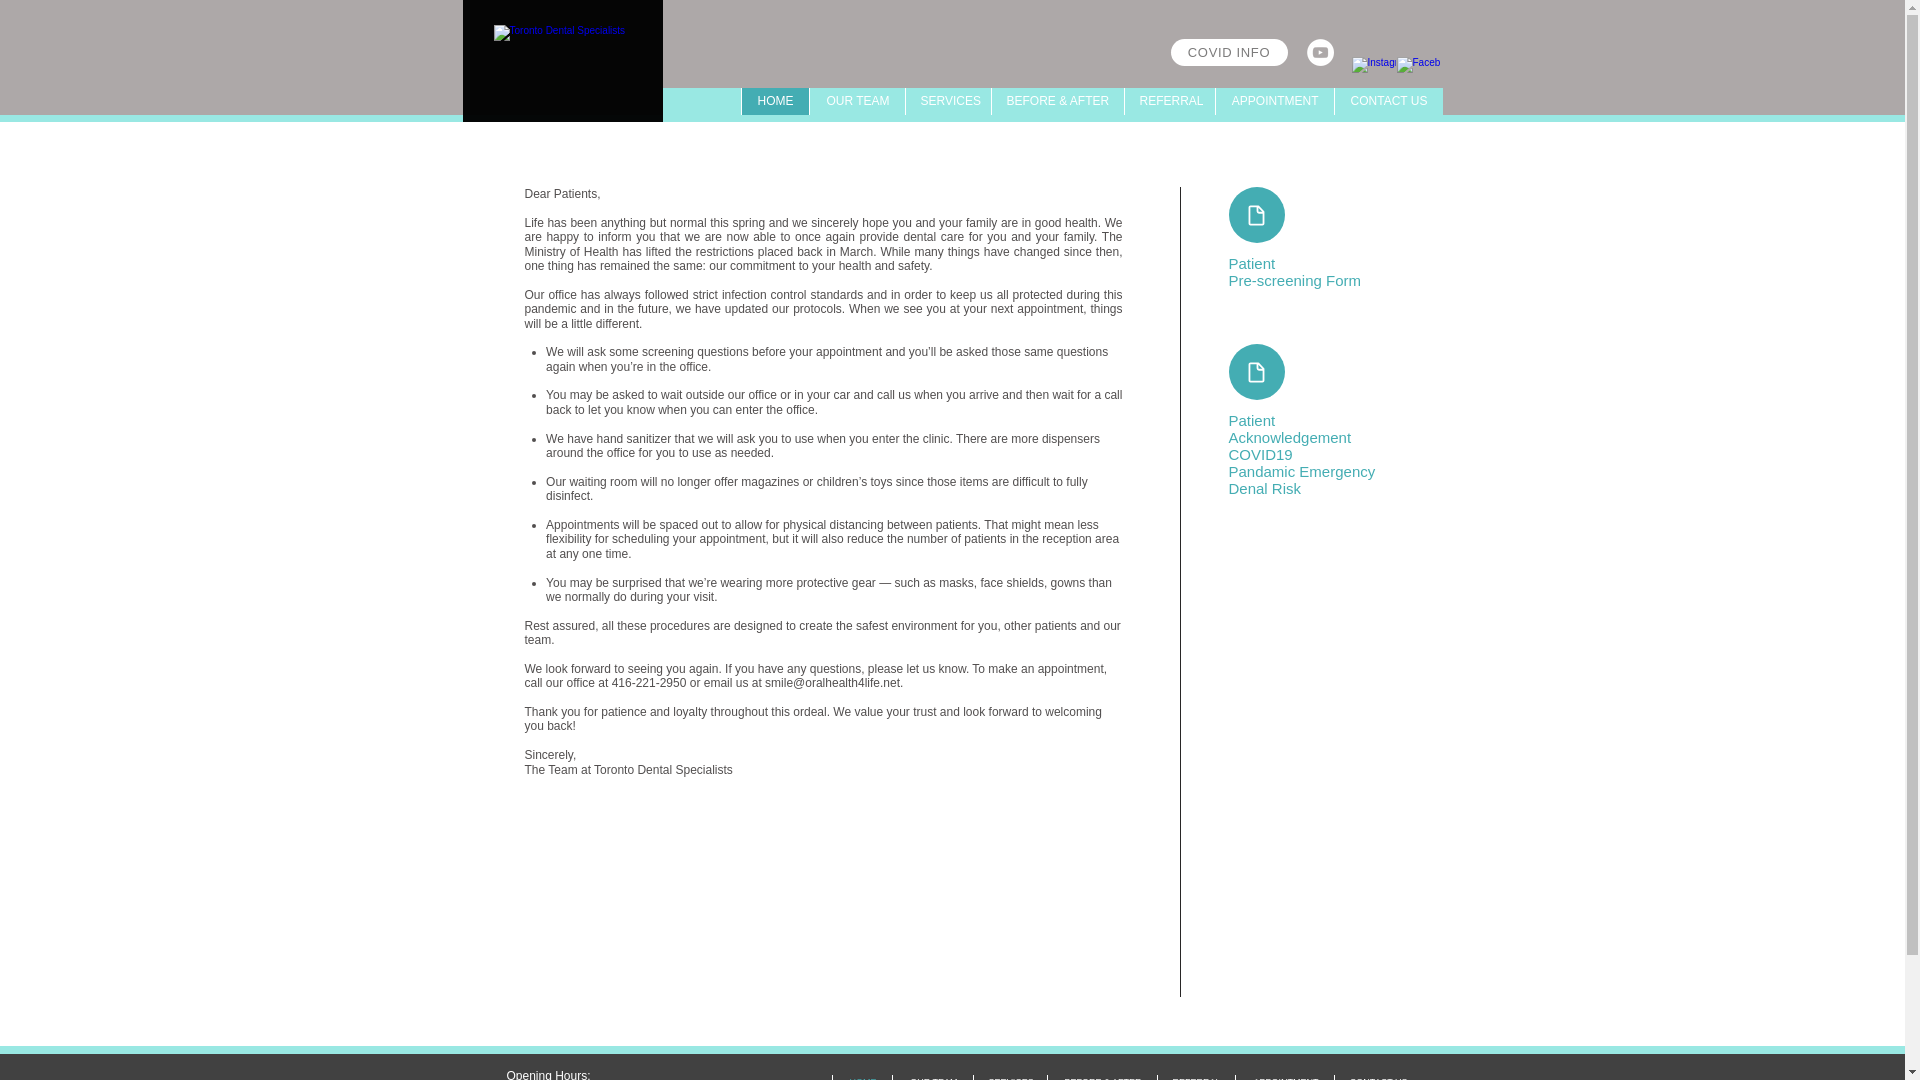 The image size is (1920, 1080). Describe the element at coordinates (774, 100) in the screenshot. I see `HOME` at that location.